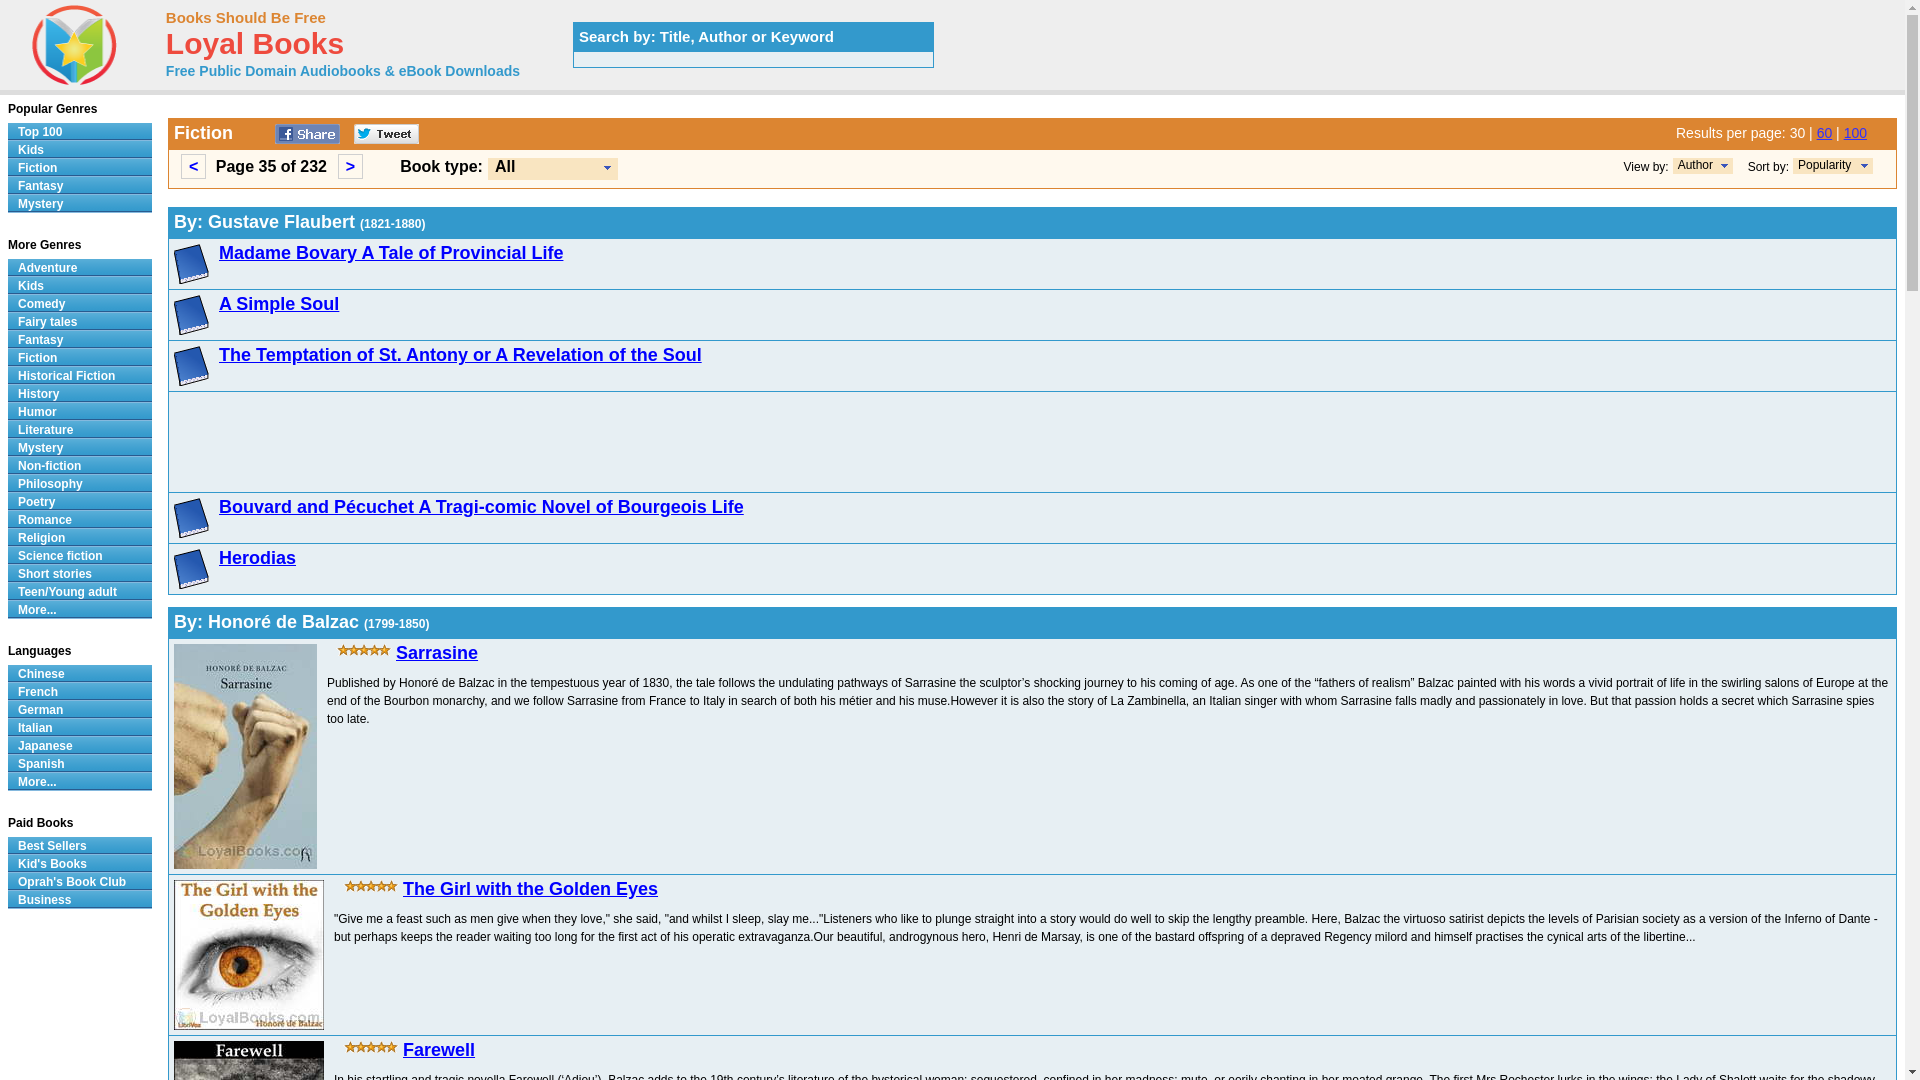  Describe the element at coordinates (504, 166) in the screenshot. I see `All` at that location.